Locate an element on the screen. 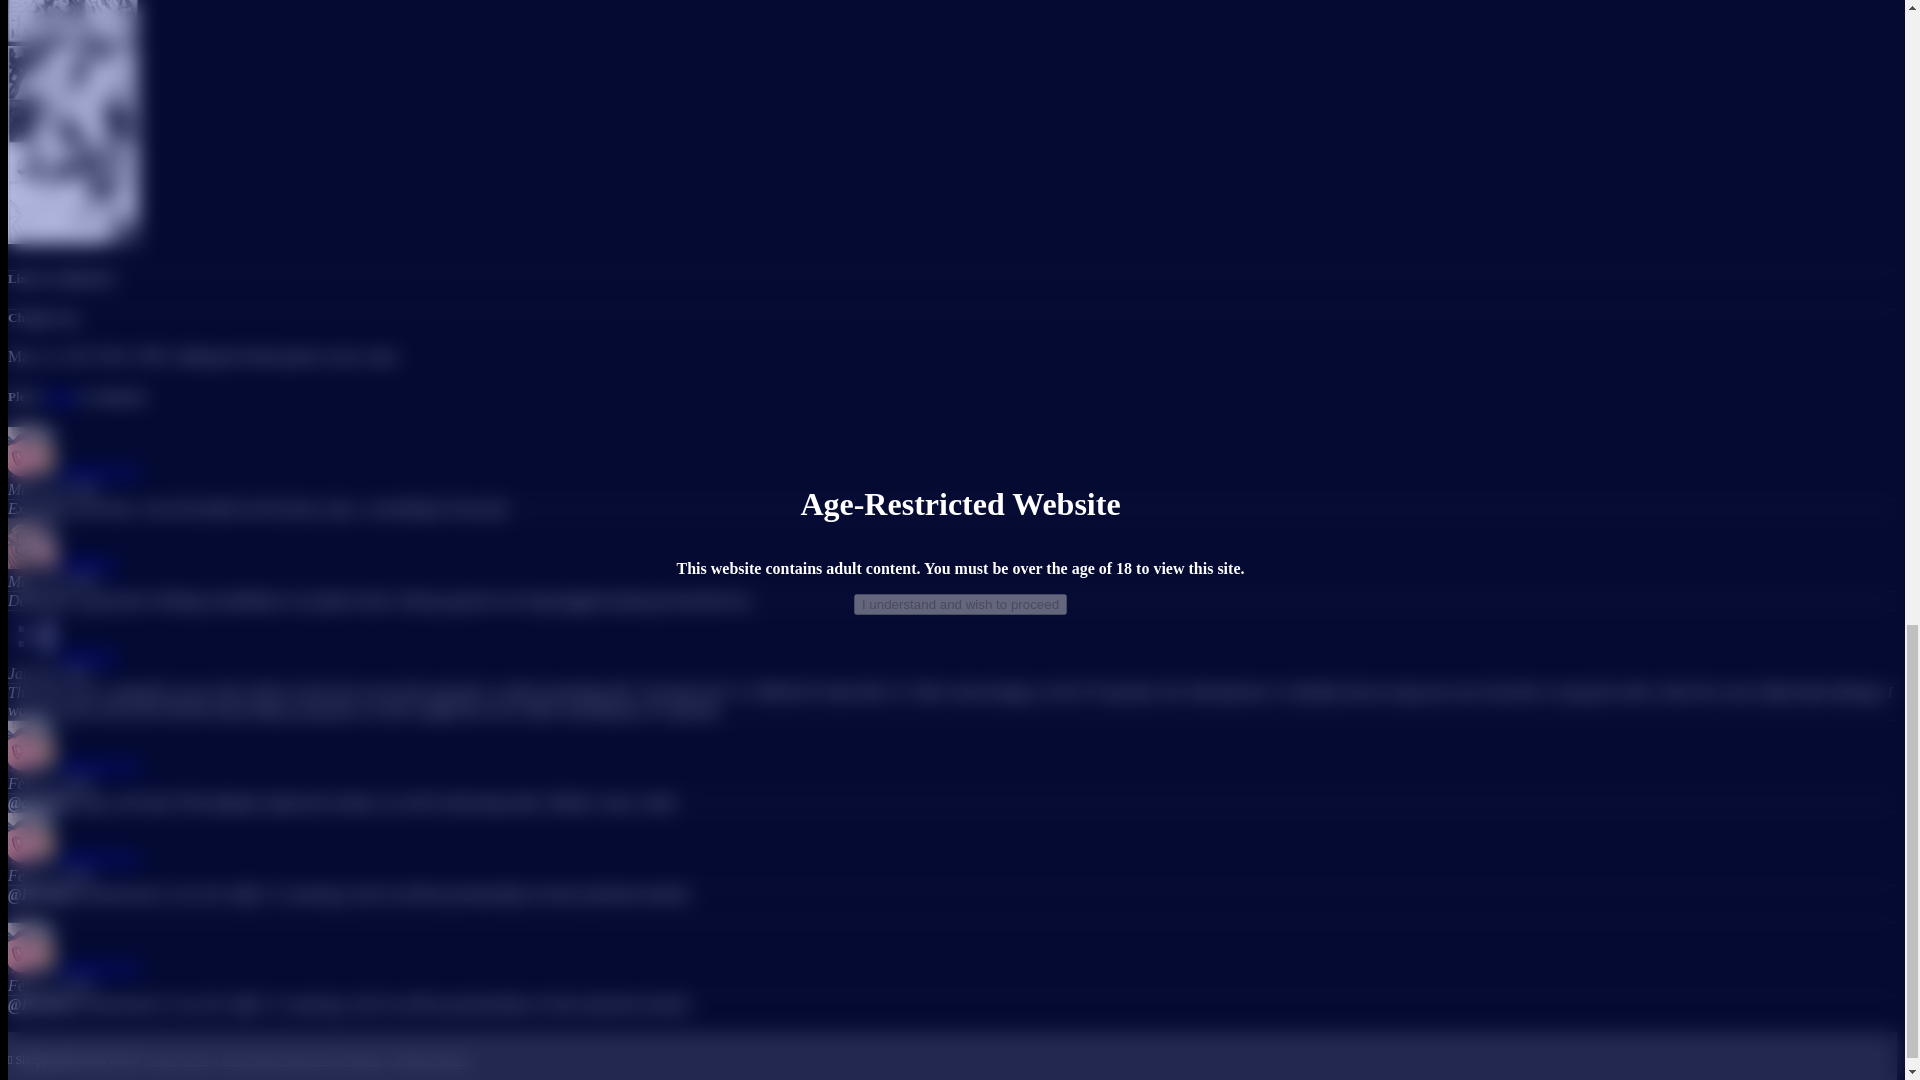  Buckley555 is located at coordinates (72, 471).